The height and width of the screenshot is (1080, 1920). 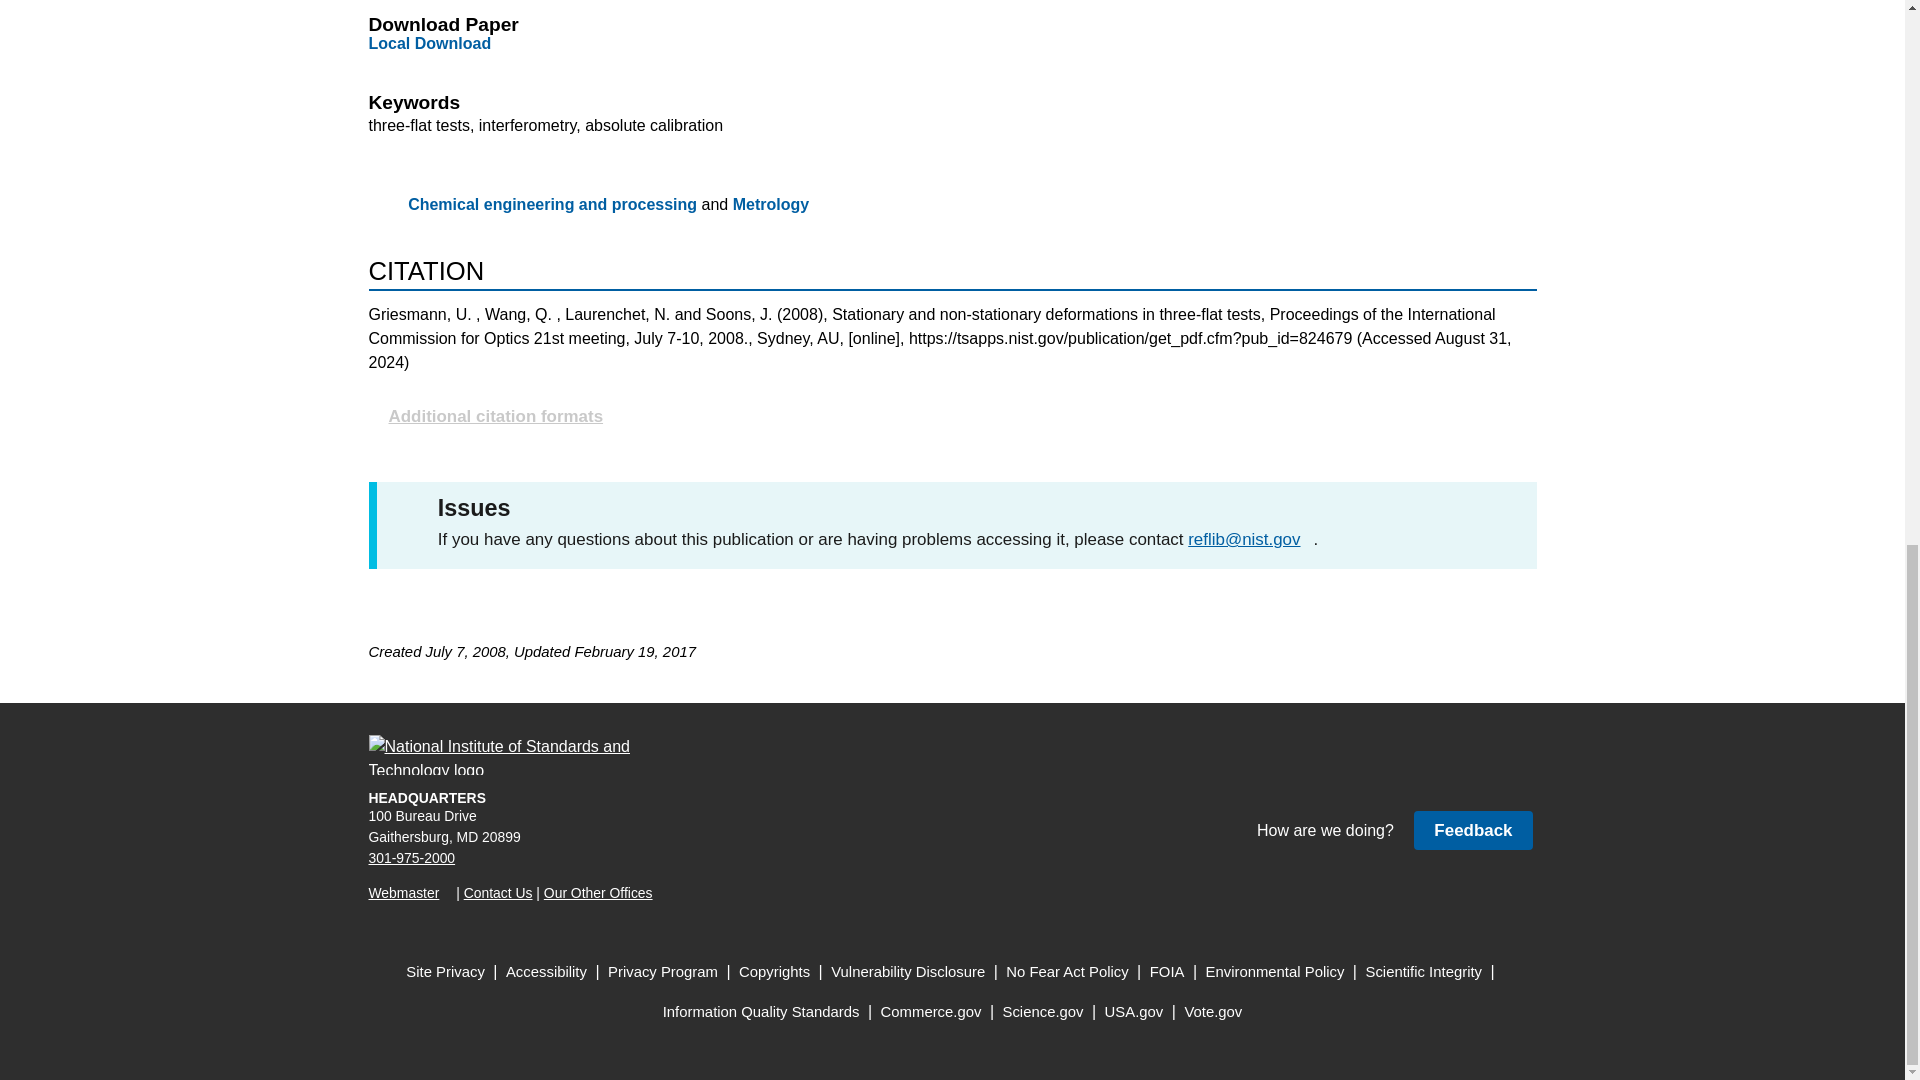 I want to click on Provide feedback, so click(x=1472, y=830).